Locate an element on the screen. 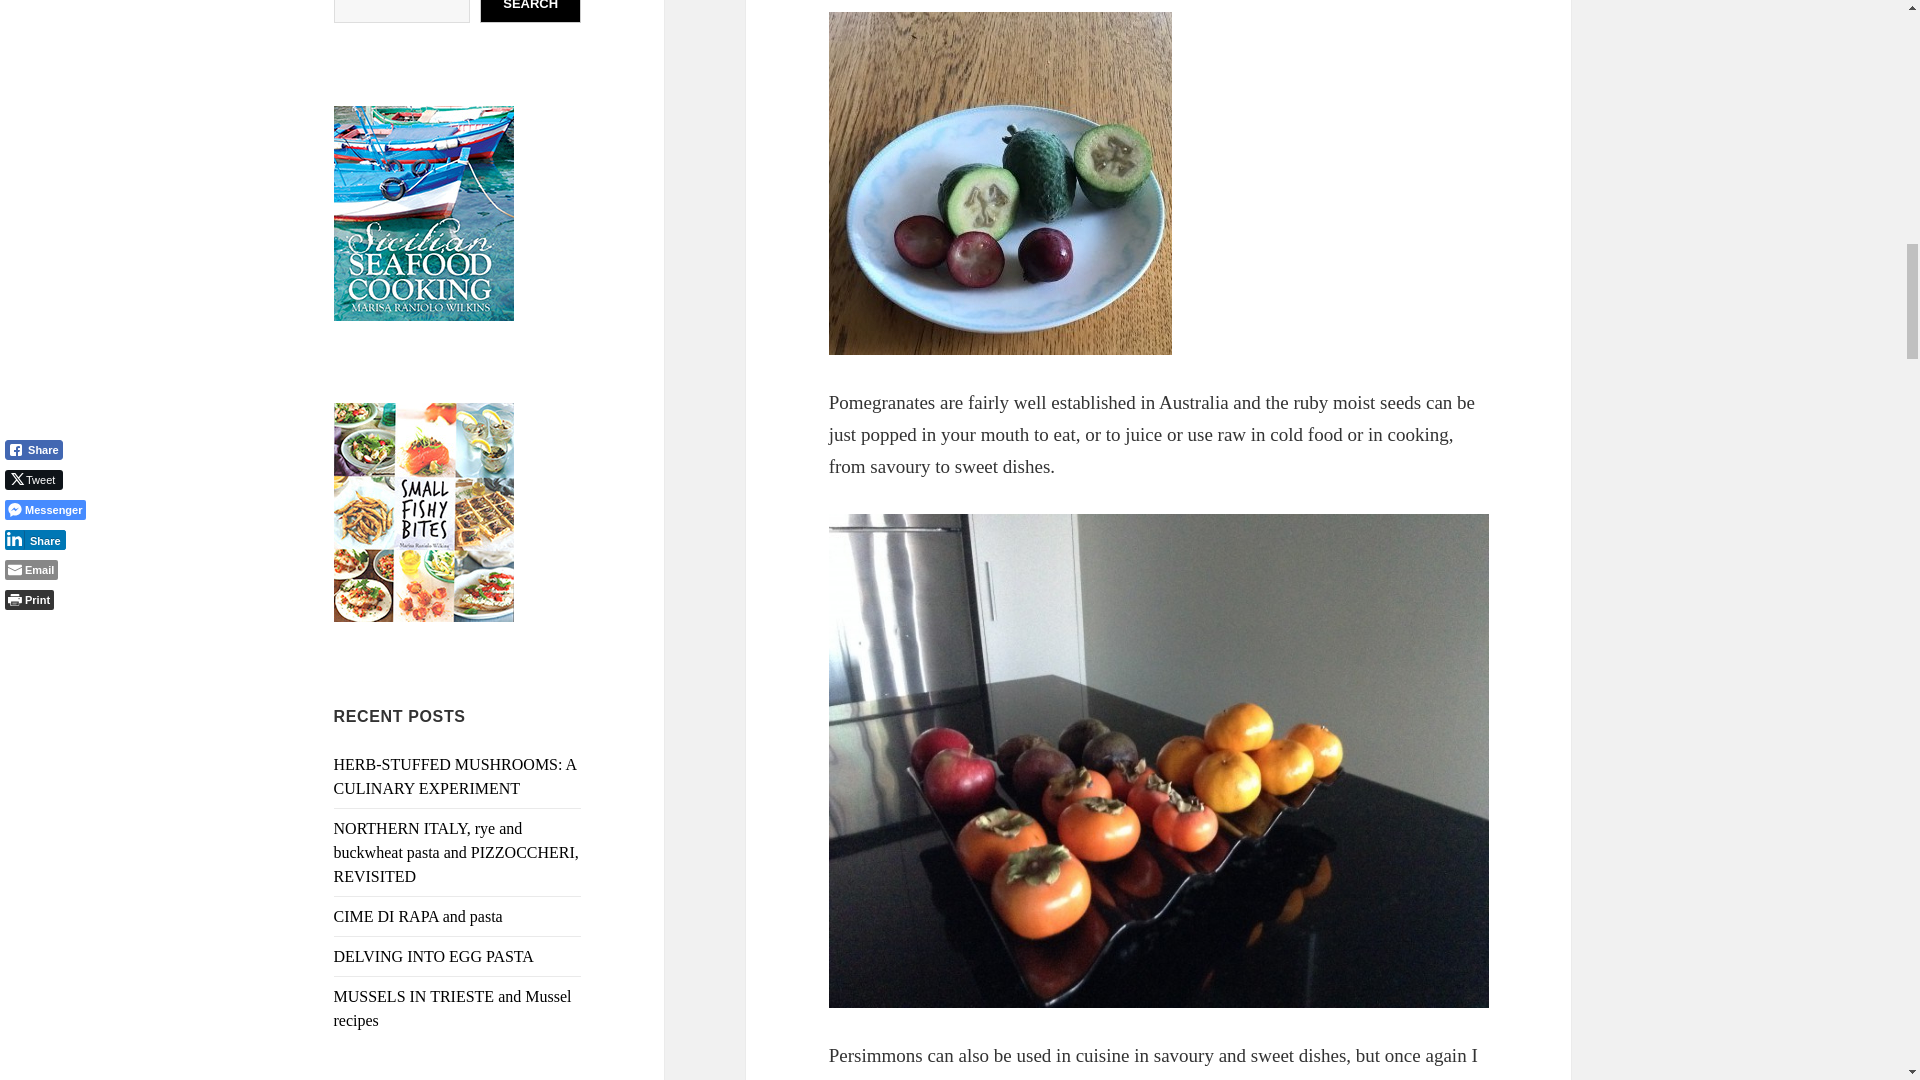  CIME DI RAPA and pasta is located at coordinates (418, 916).